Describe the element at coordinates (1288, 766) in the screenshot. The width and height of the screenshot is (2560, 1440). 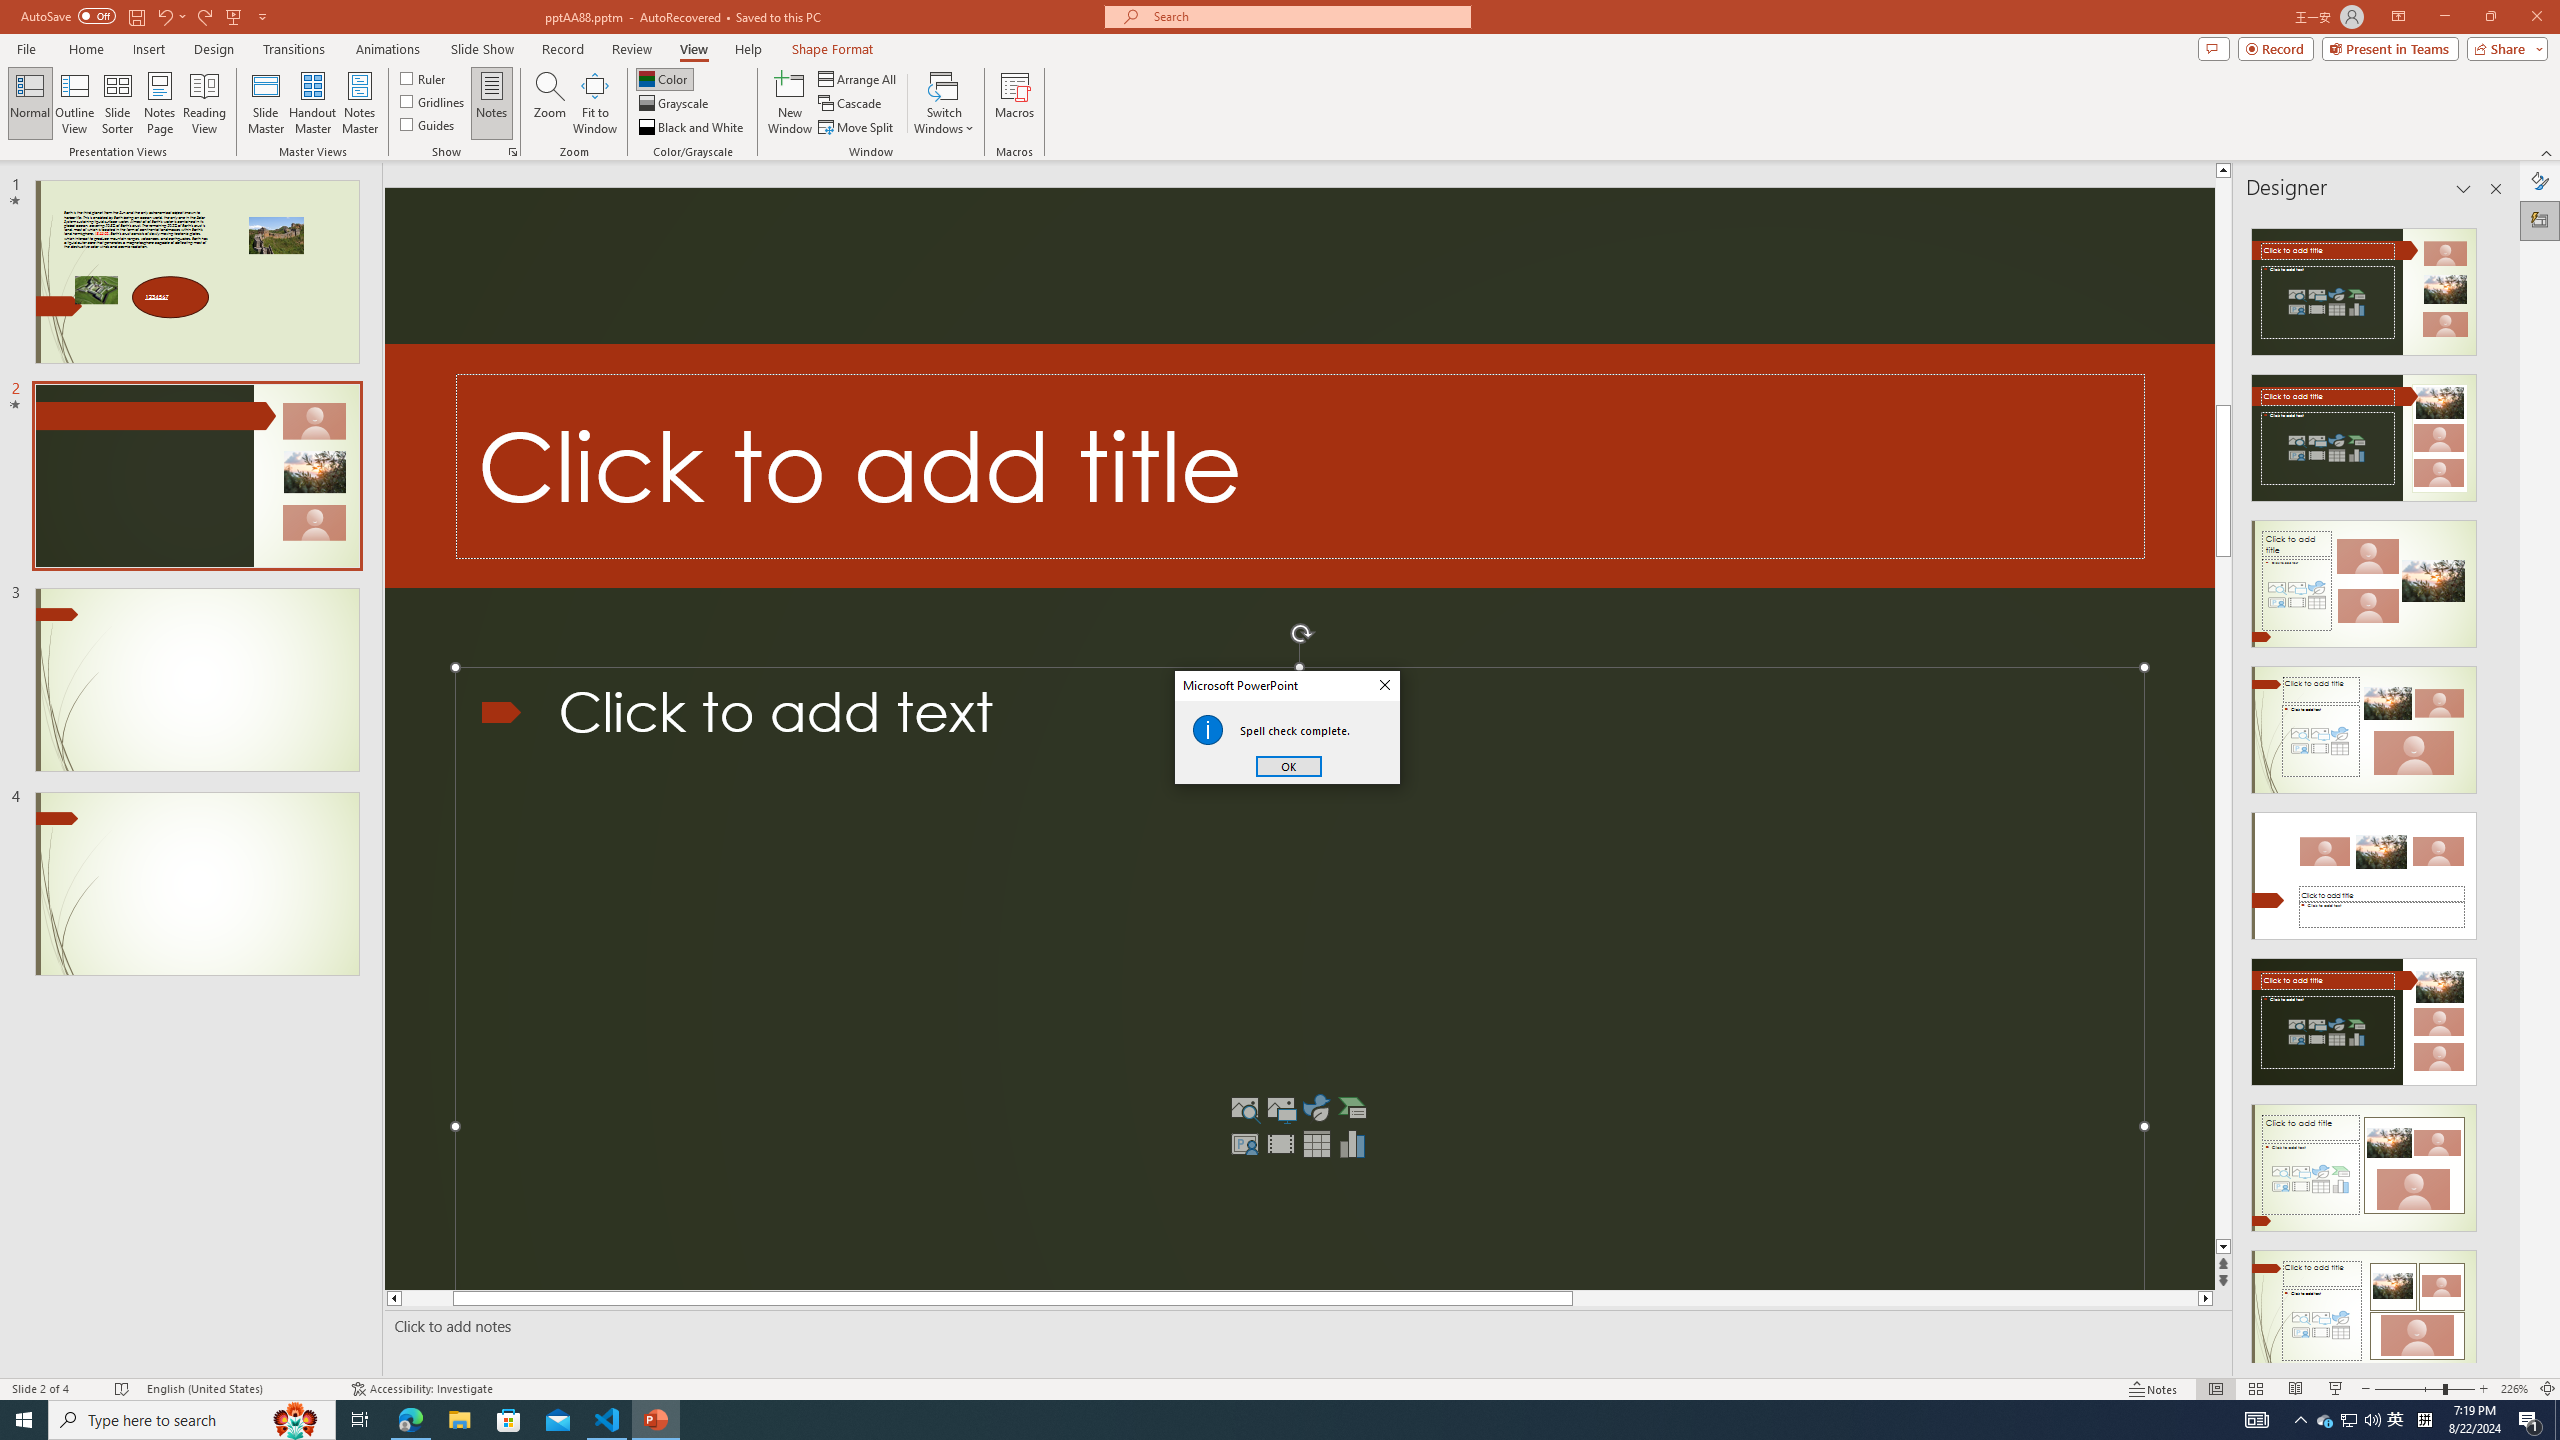
I see `OK` at that location.